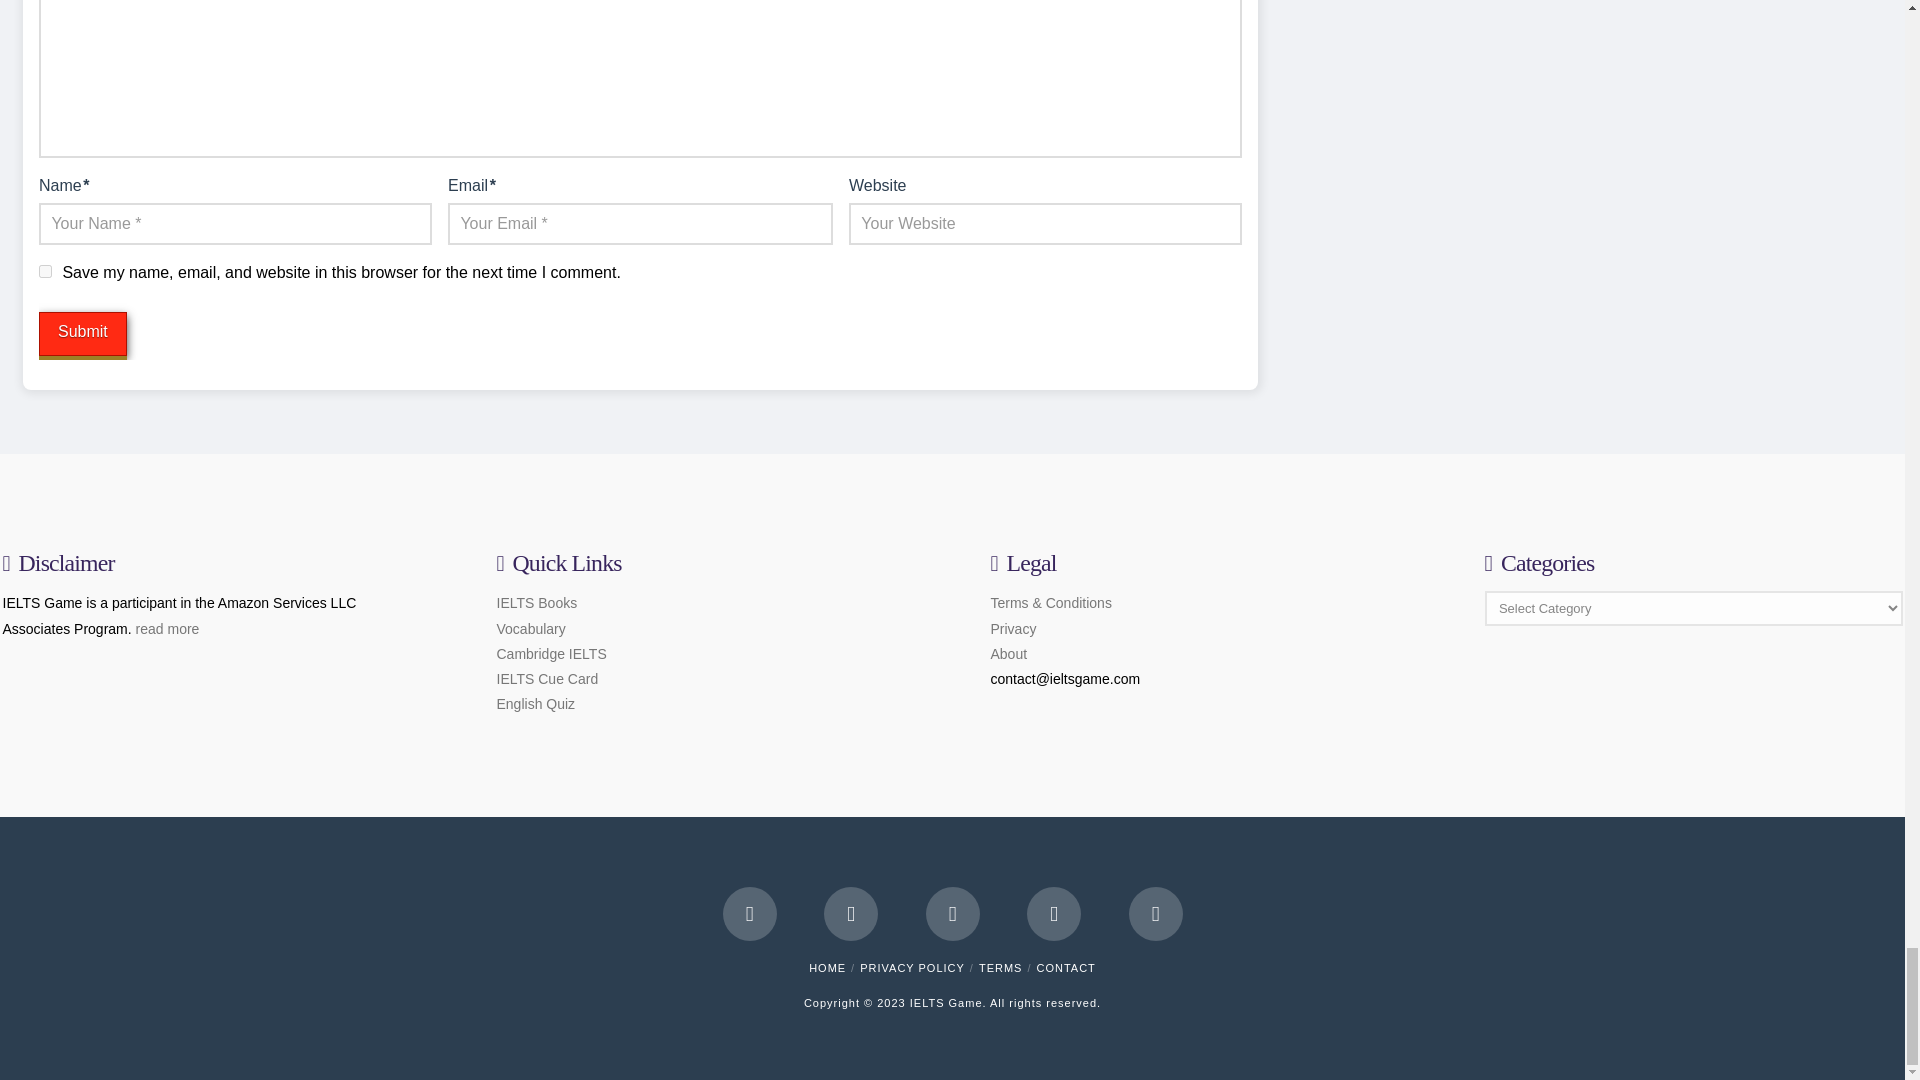 This screenshot has height=1080, width=1920. I want to click on yes, so click(44, 270).